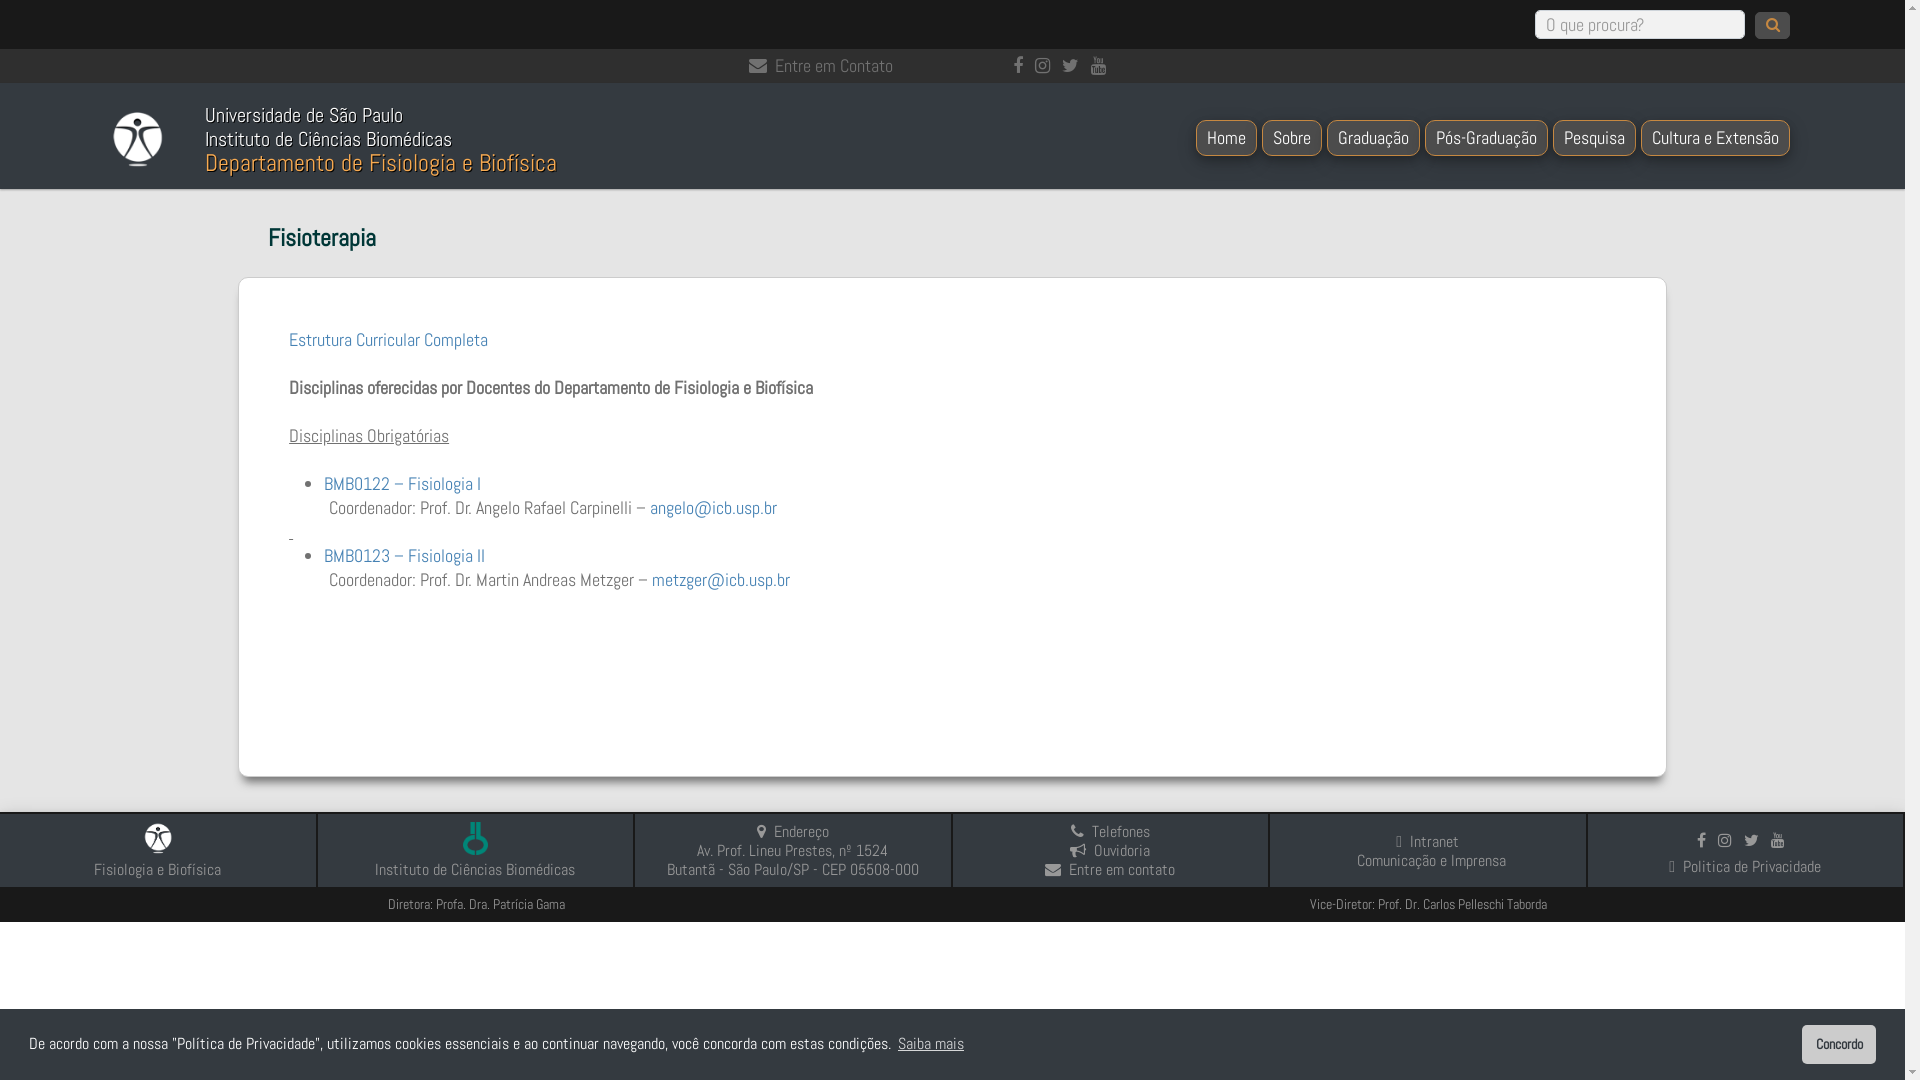 The height and width of the screenshot is (1080, 1920). What do you see at coordinates (138, 140) in the screenshot?
I see `Logotipo do Departamento` at bounding box center [138, 140].